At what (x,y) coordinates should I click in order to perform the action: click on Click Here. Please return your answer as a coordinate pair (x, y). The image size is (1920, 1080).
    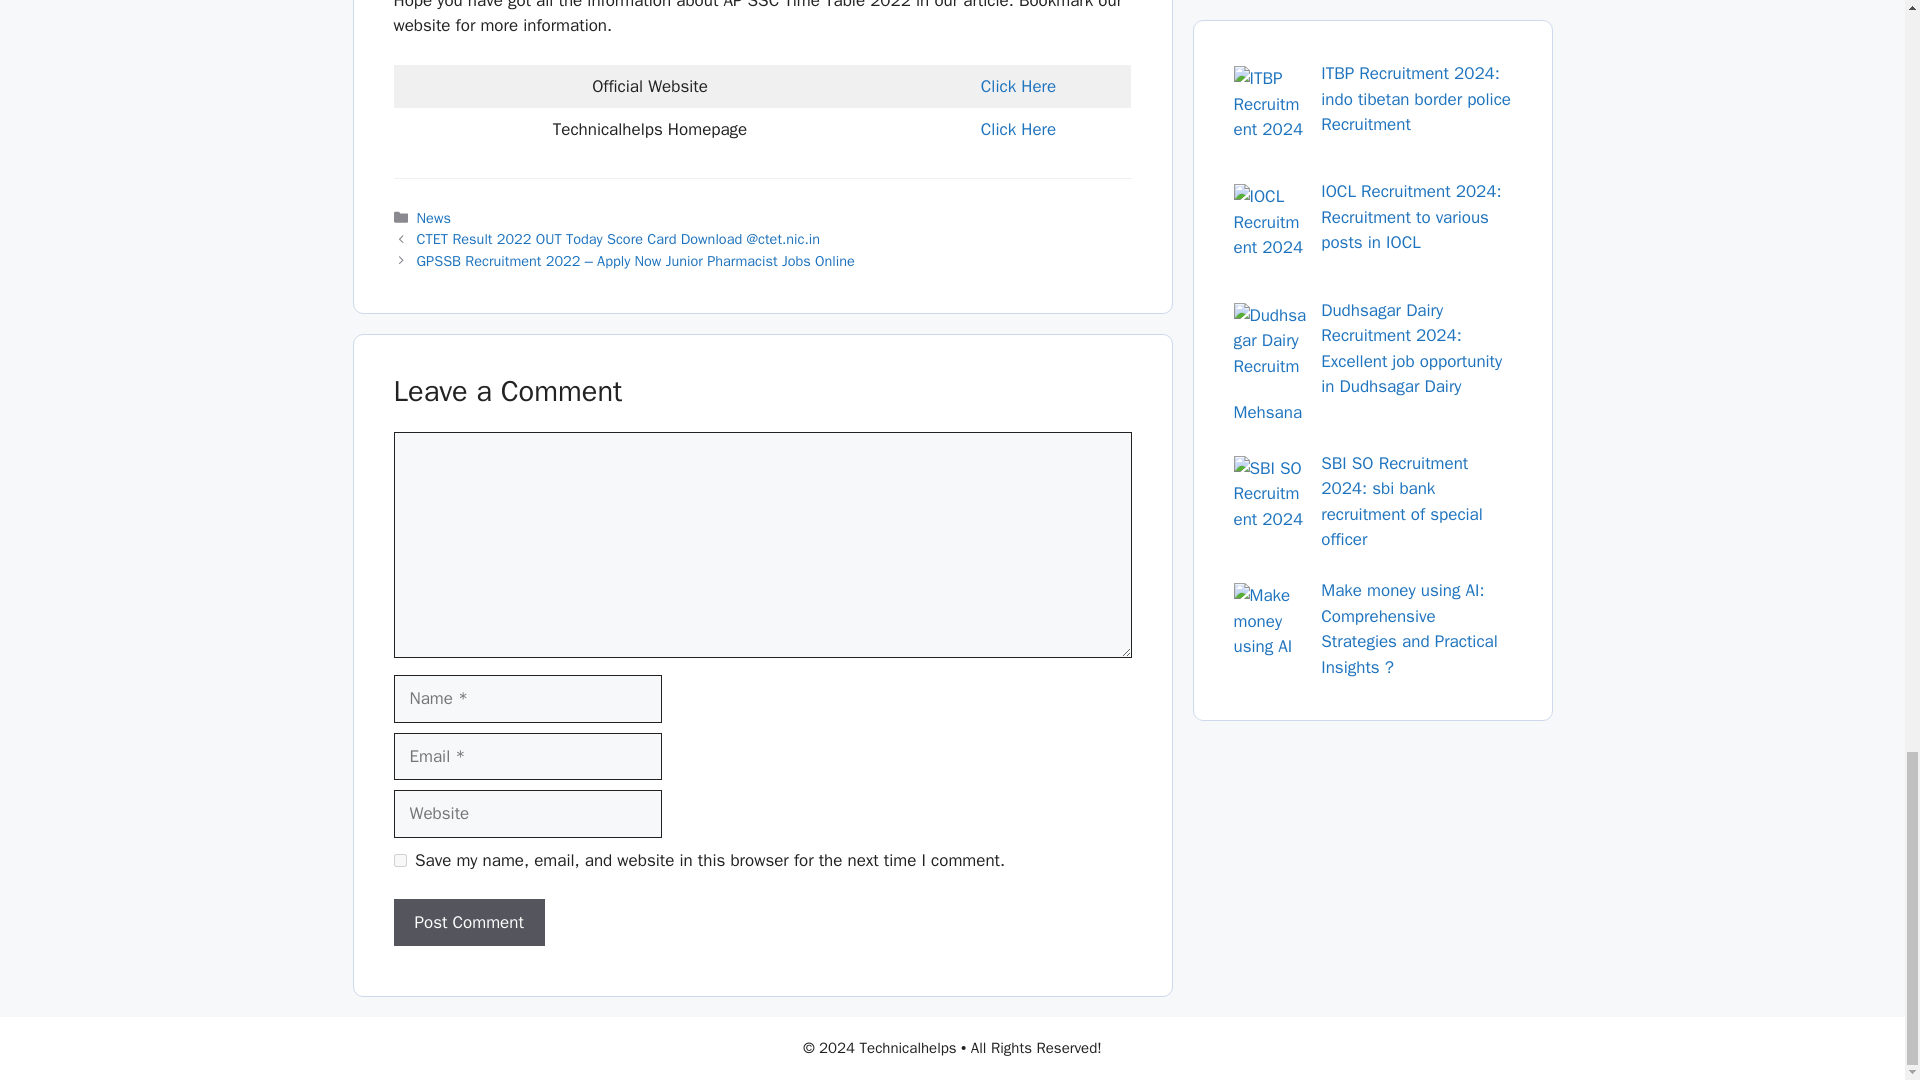
    Looking at the image, I should click on (1018, 129).